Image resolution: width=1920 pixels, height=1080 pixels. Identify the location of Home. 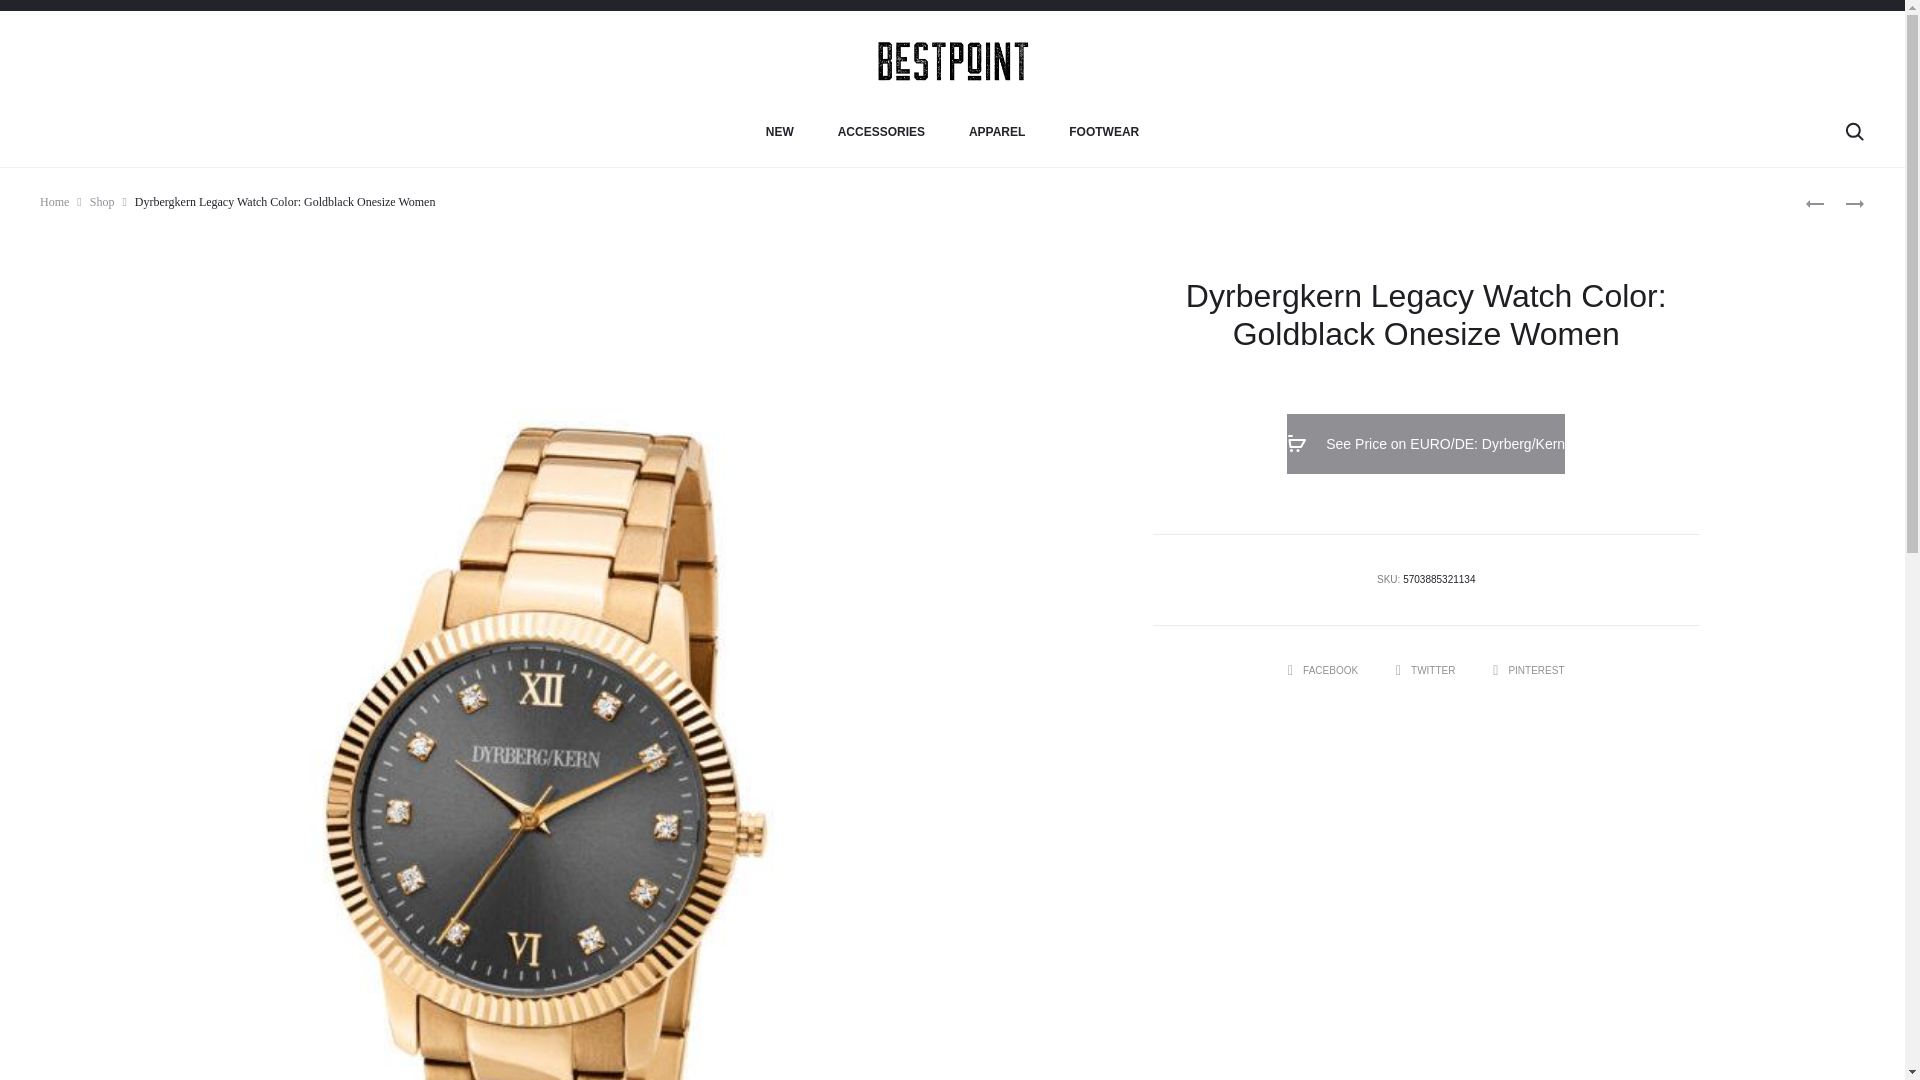
(54, 202).